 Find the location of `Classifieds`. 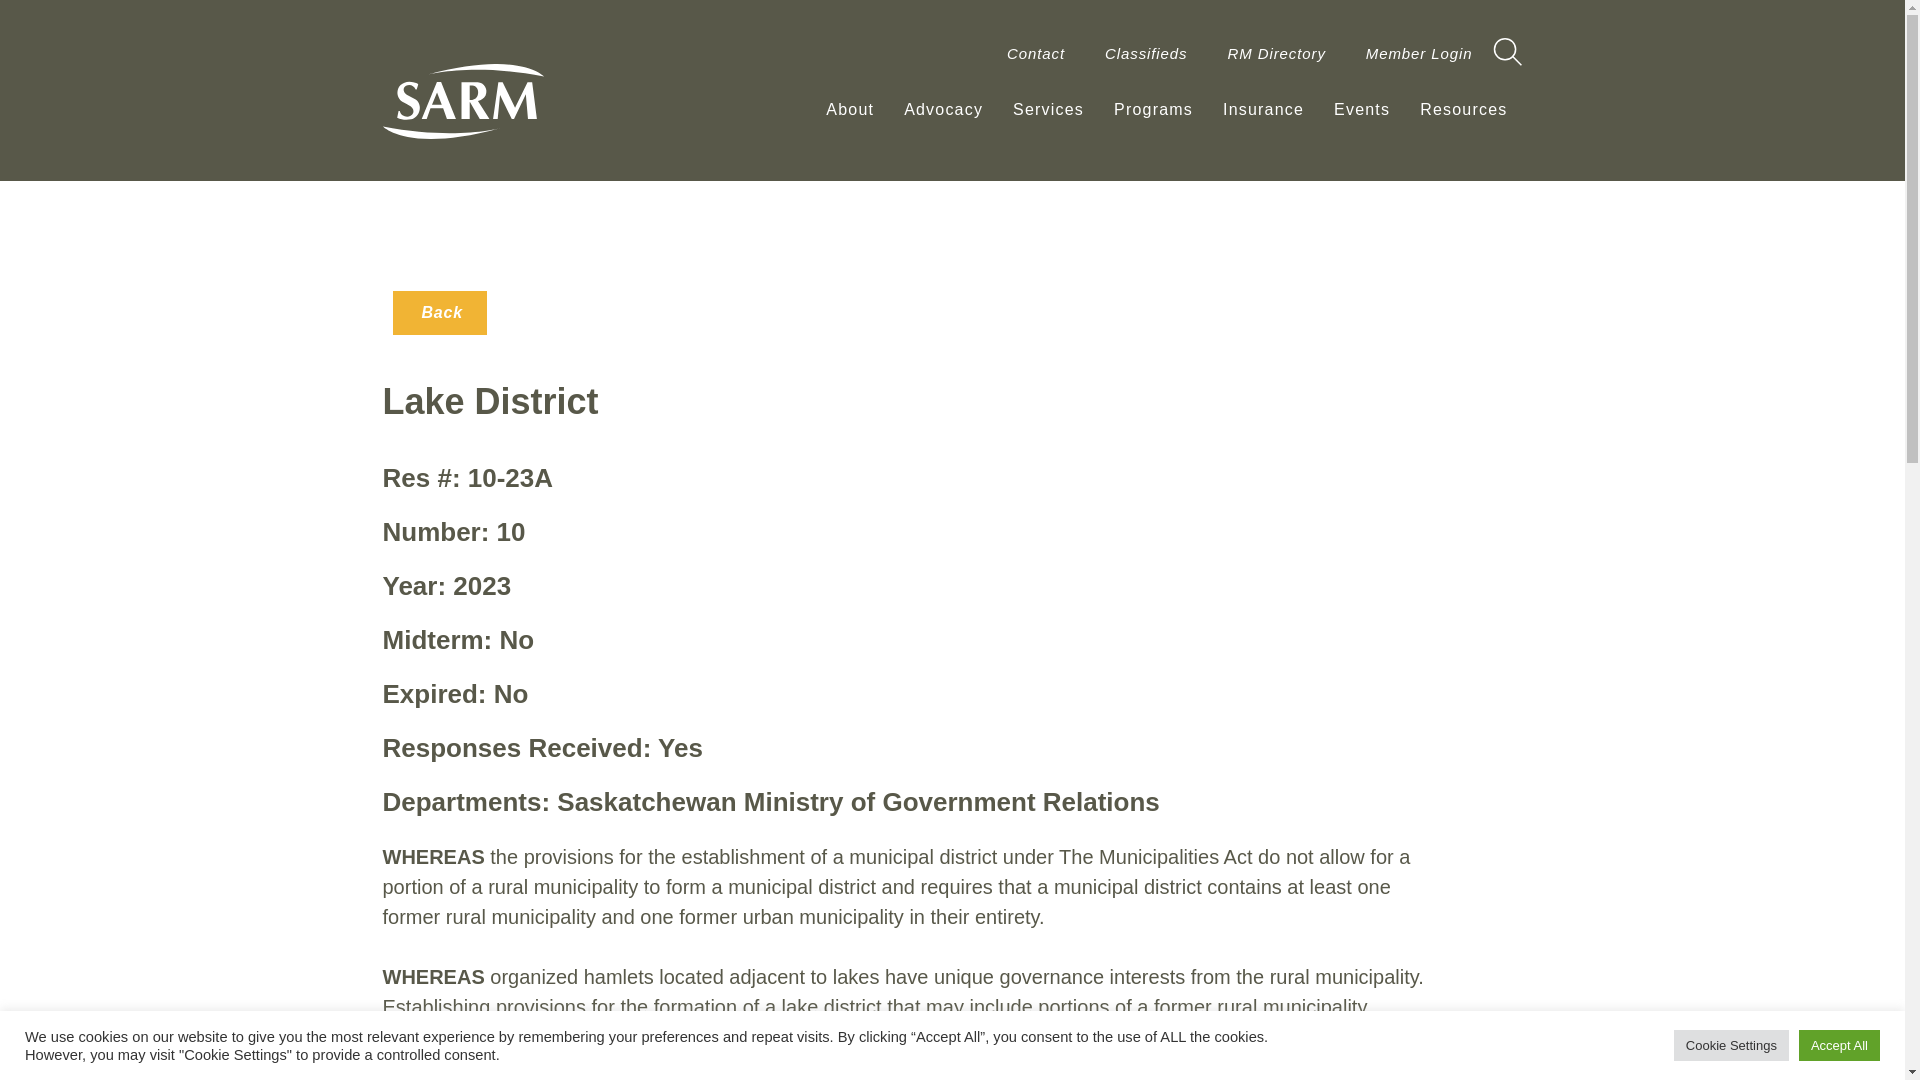

Classifieds is located at coordinates (1146, 54).